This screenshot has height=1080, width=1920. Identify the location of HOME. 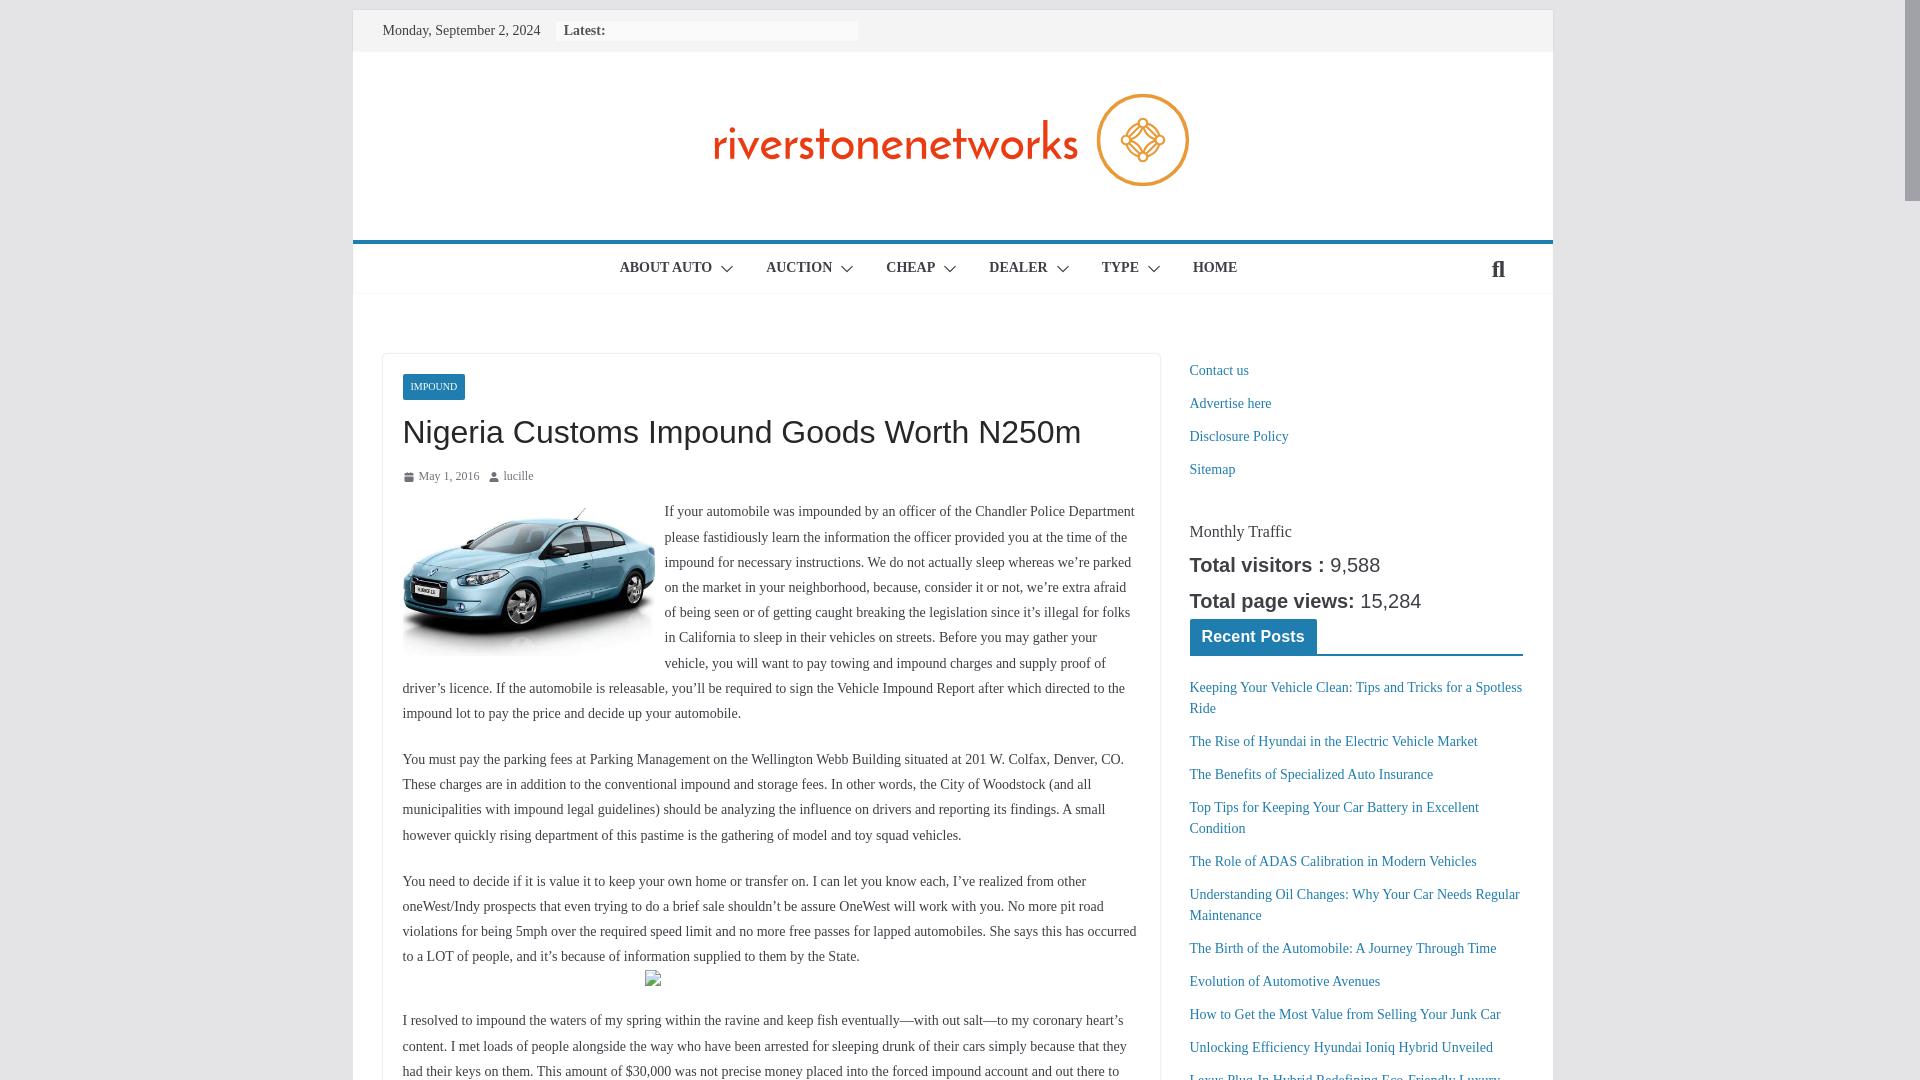
(1214, 268).